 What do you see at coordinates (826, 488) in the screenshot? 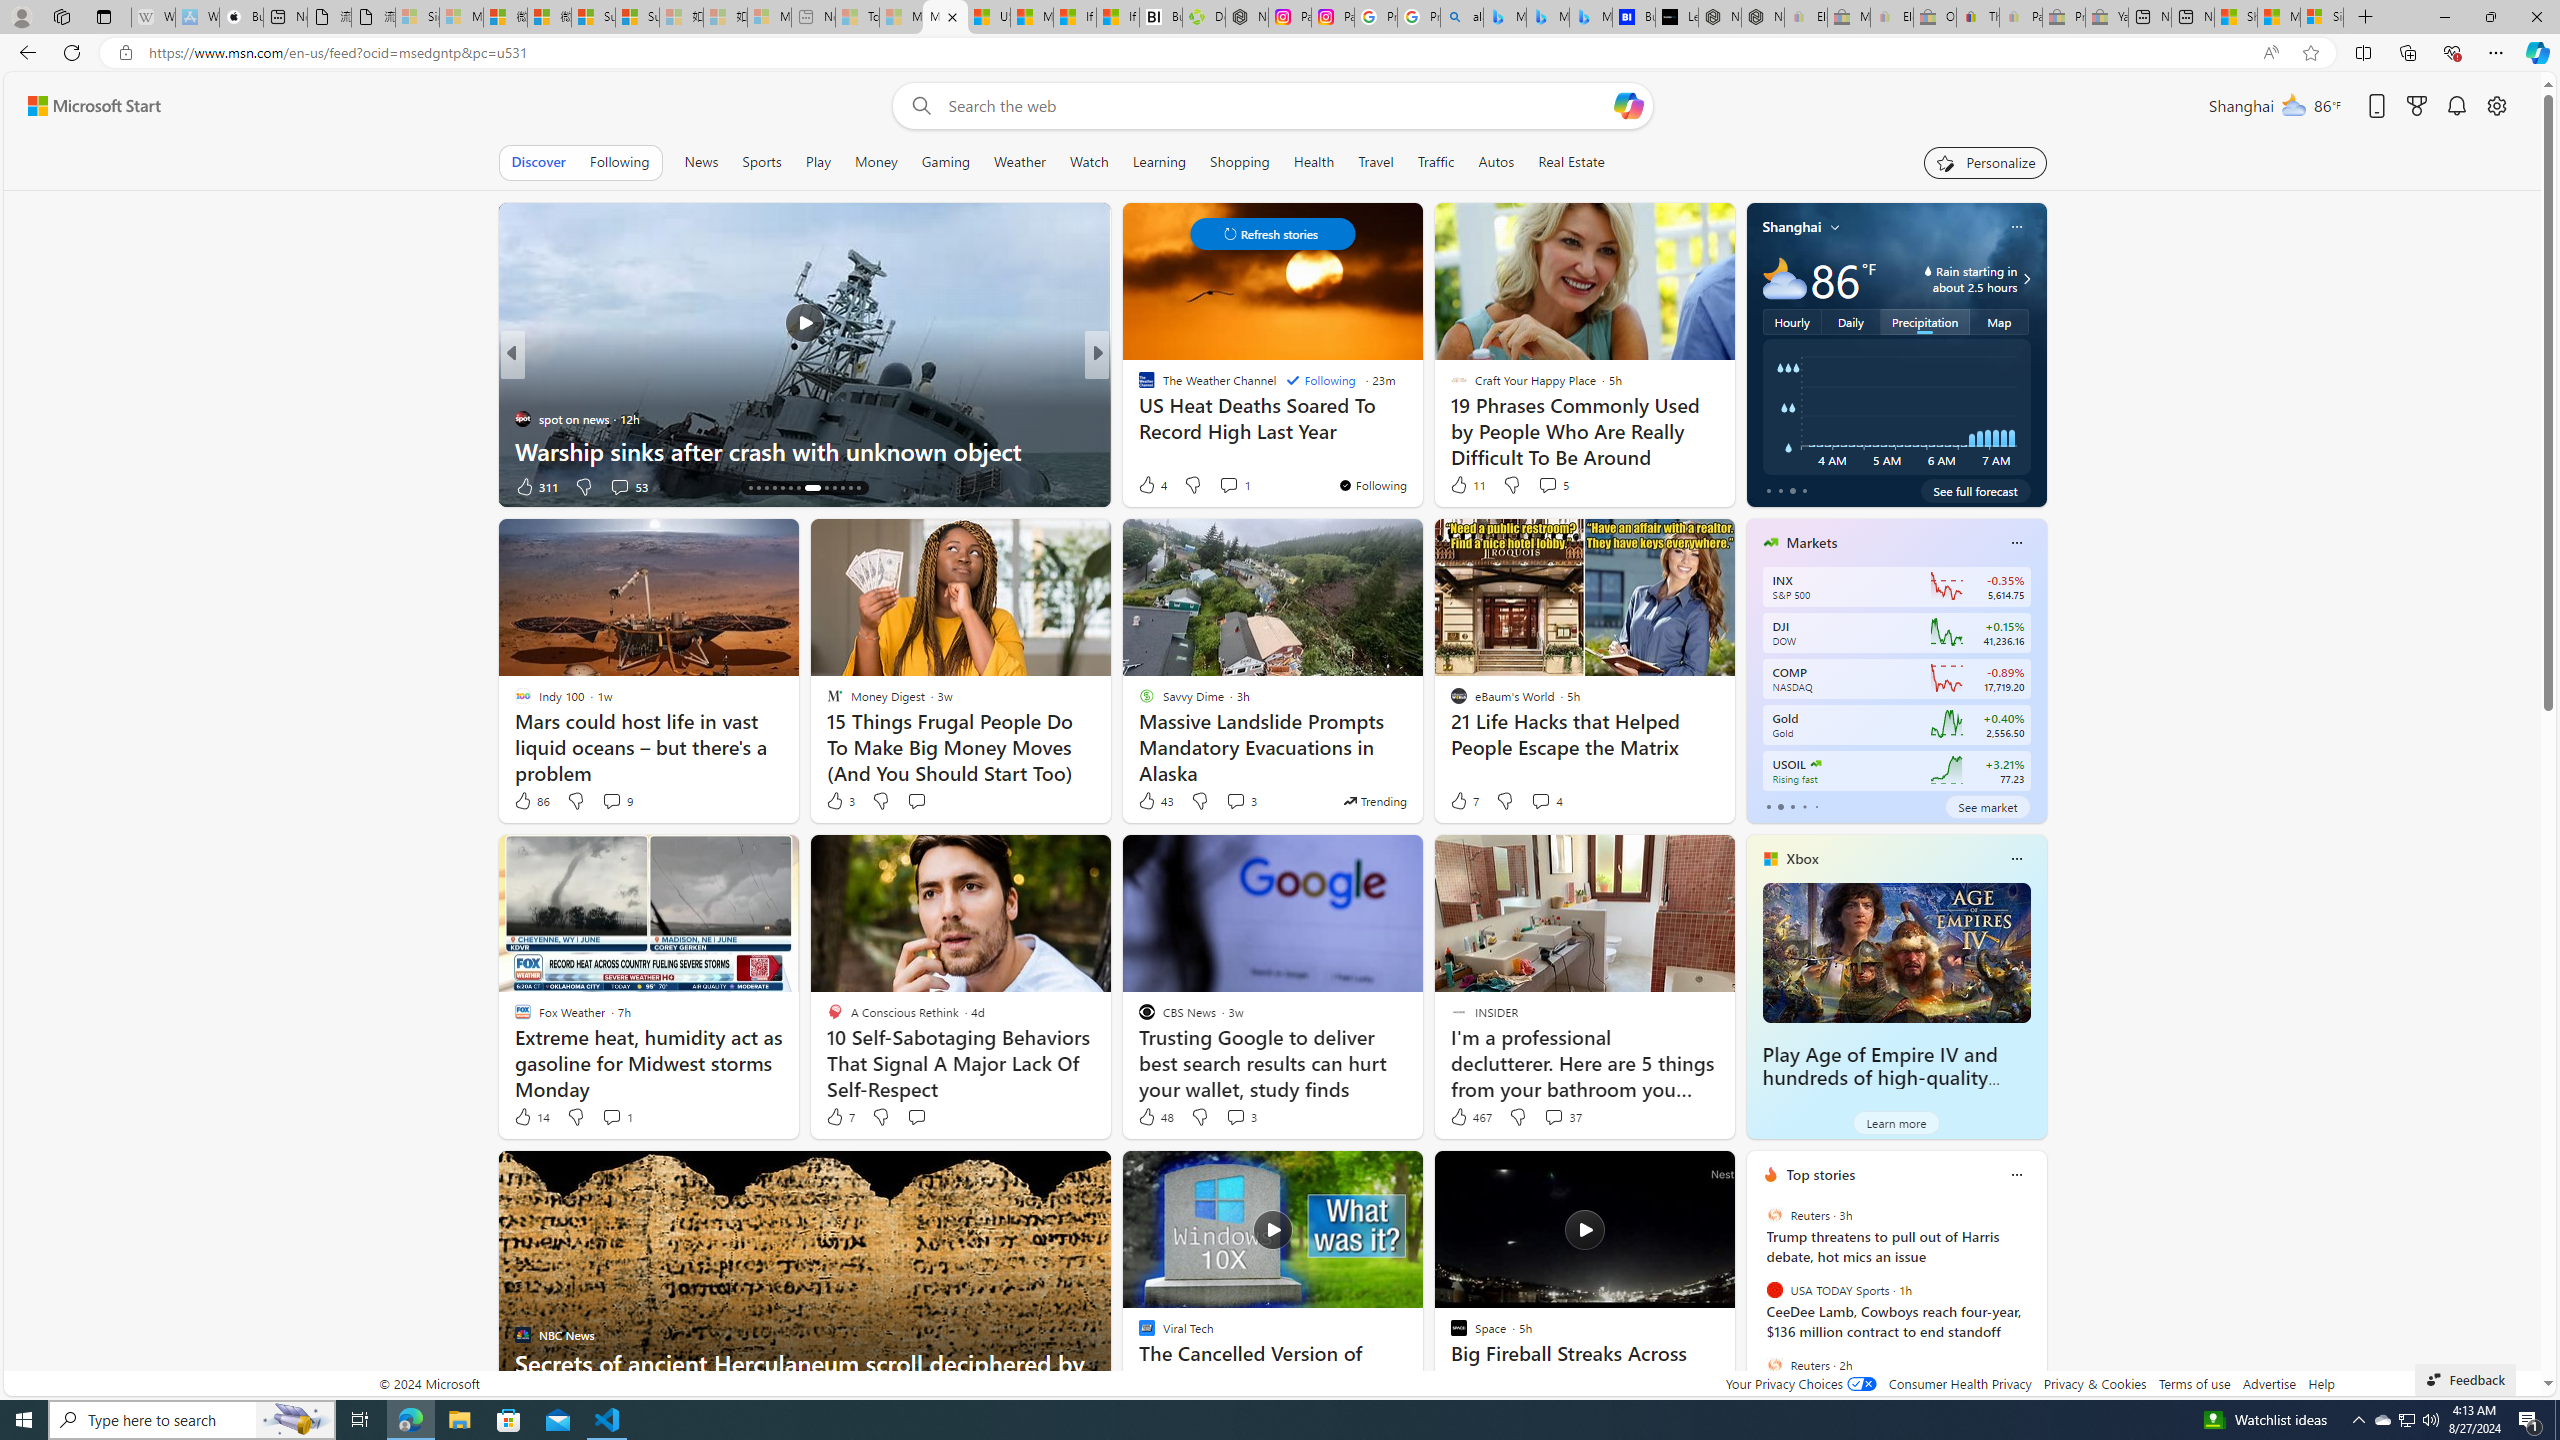
I see `AutomationID: tab-22` at bounding box center [826, 488].